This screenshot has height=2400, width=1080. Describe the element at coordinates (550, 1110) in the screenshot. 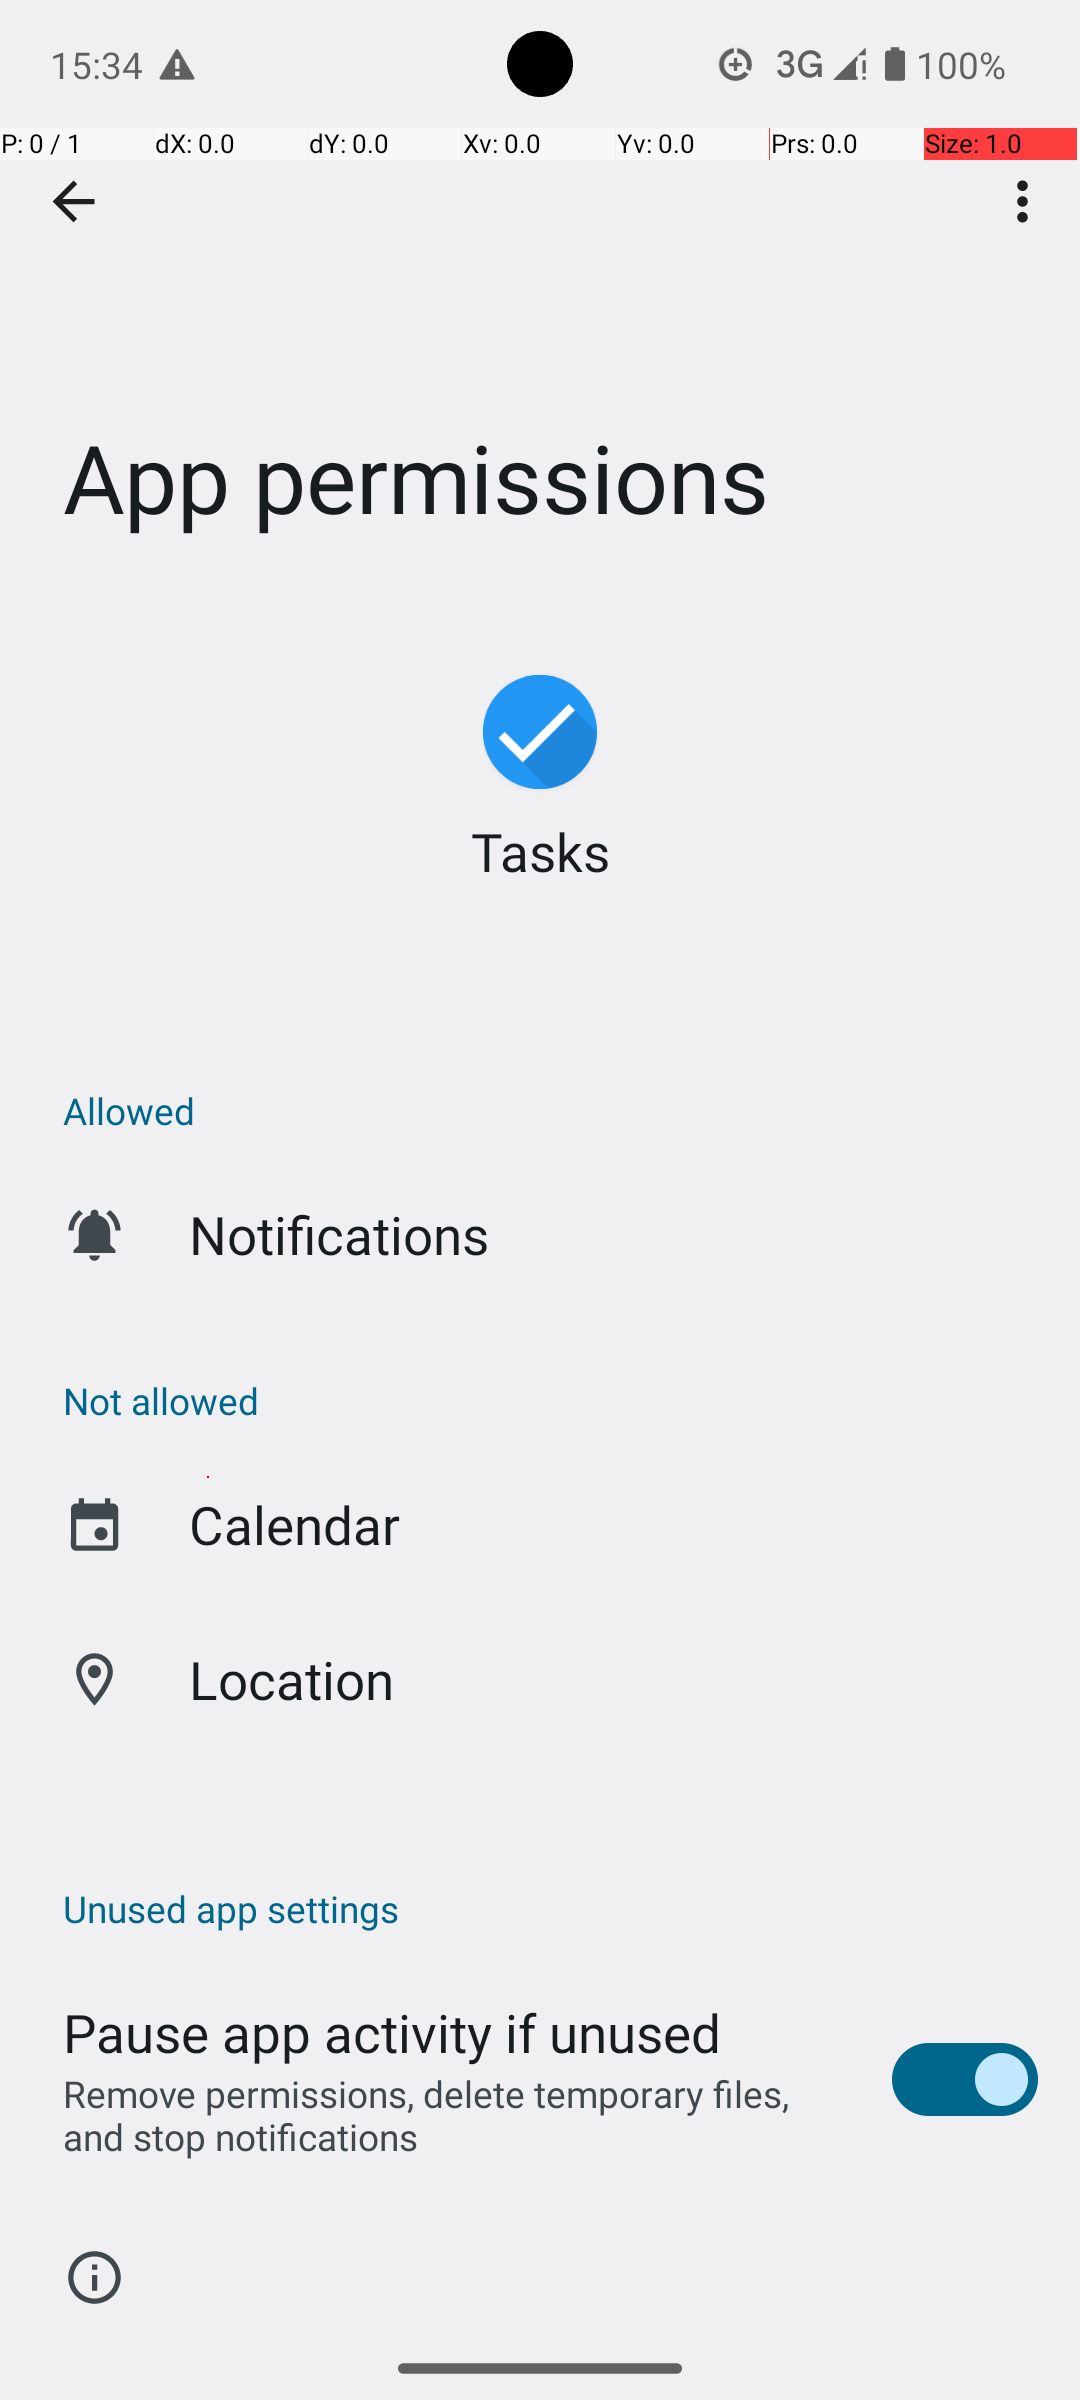

I see `Allowed` at that location.